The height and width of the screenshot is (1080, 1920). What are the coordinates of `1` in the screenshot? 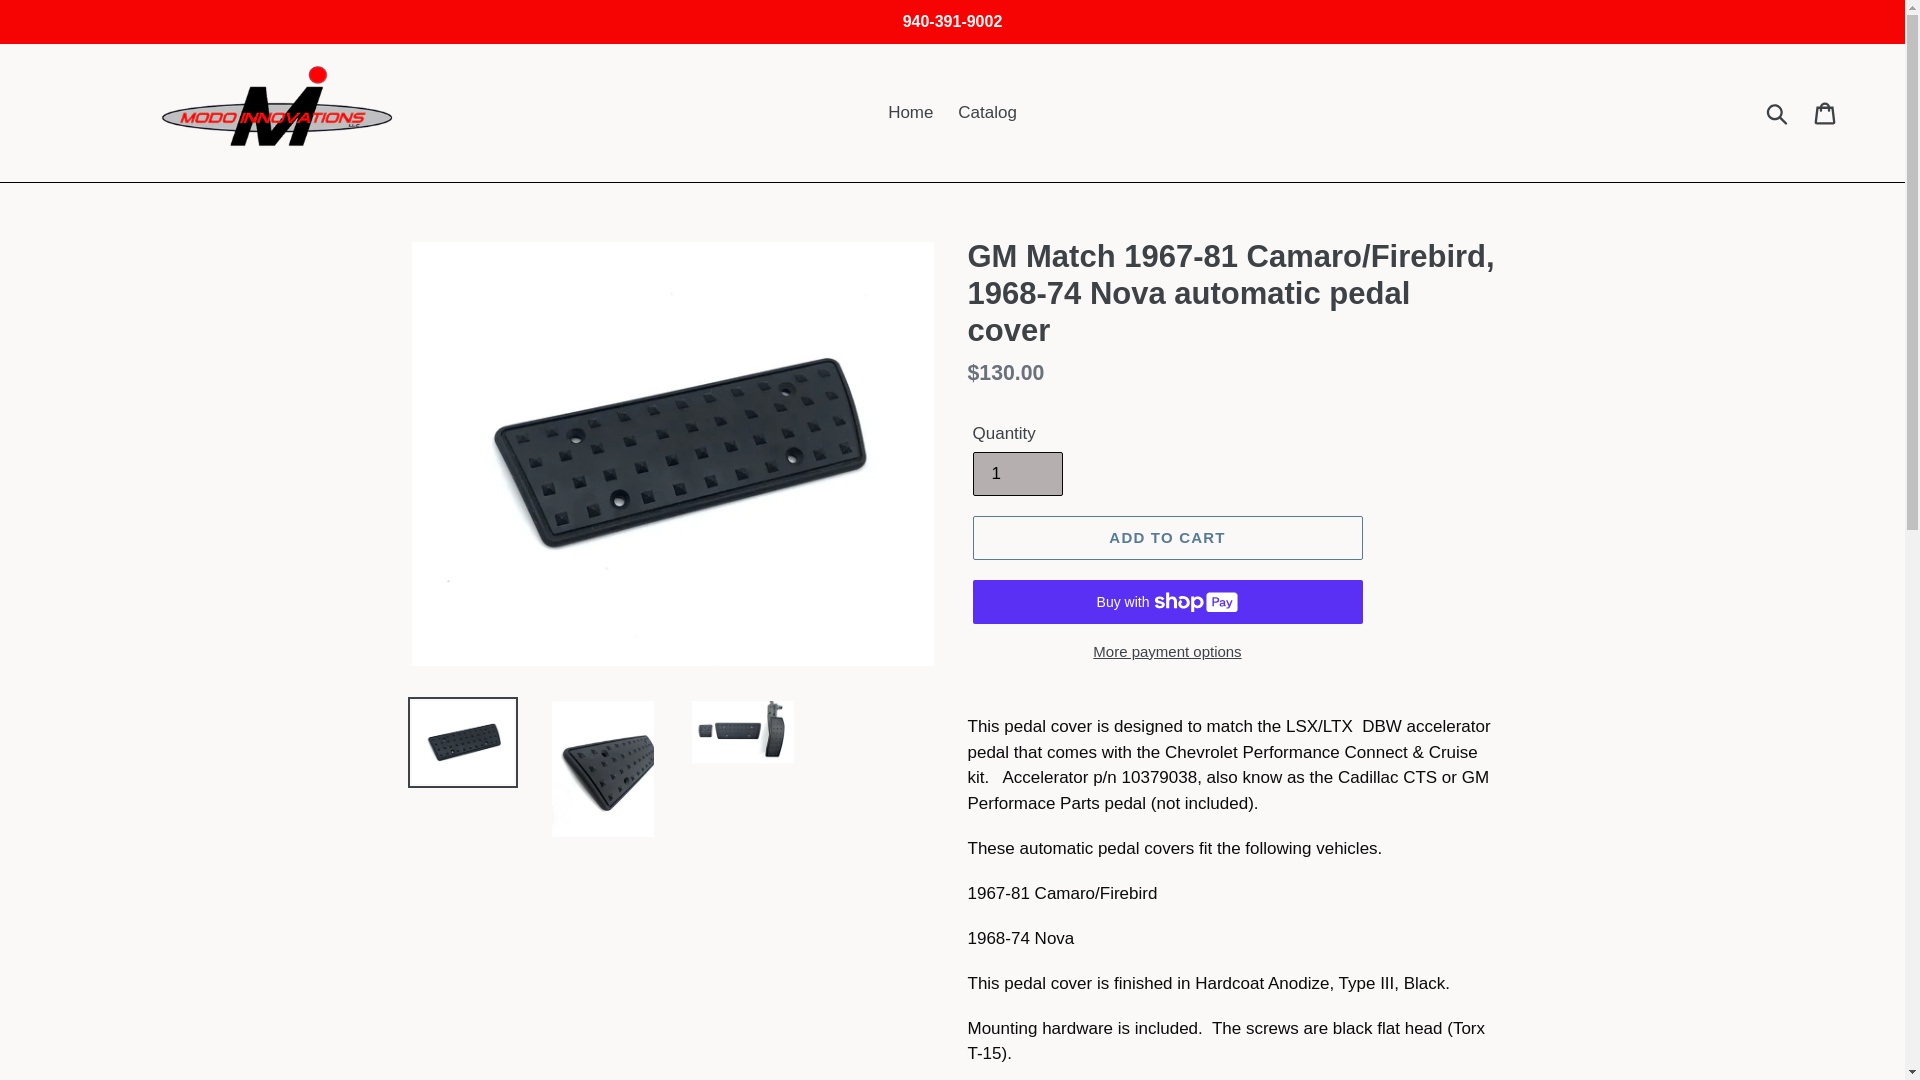 It's located at (1016, 474).